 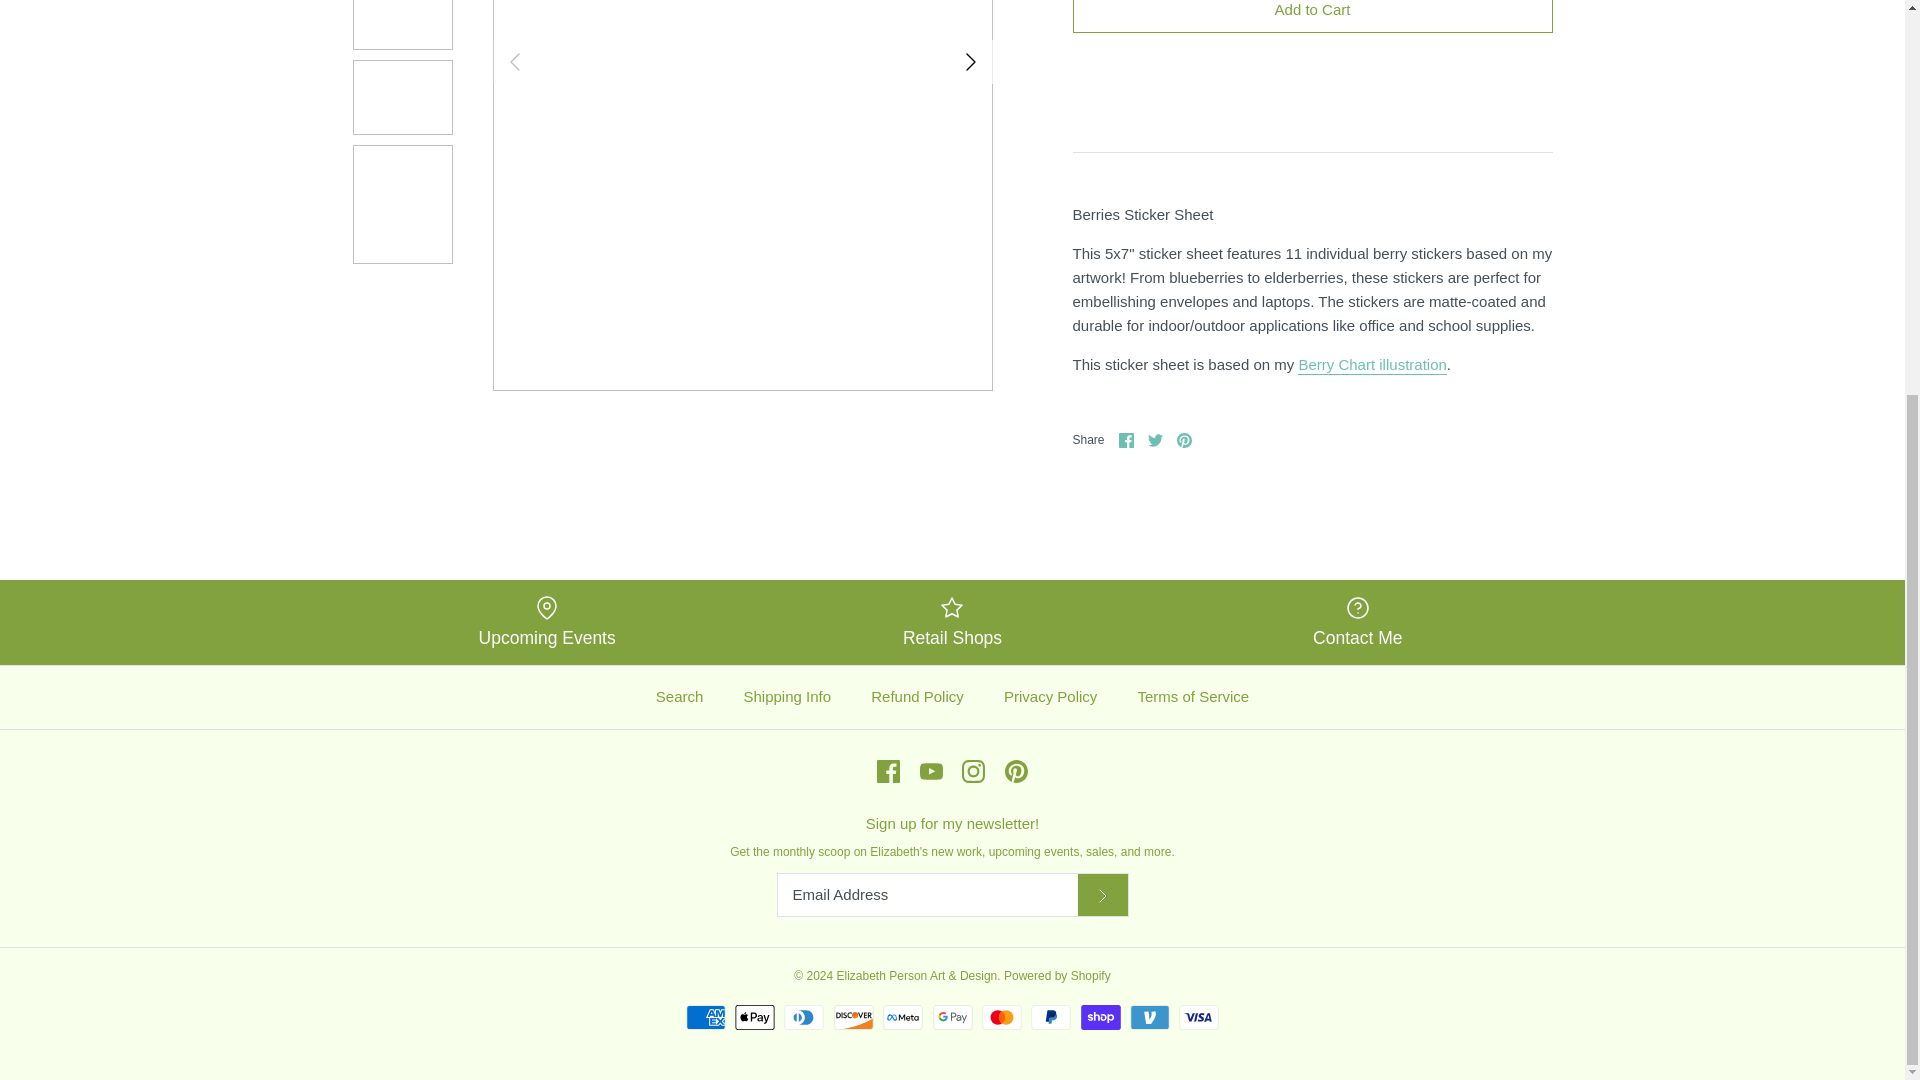 I want to click on Facebook, so click(x=888, y=772).